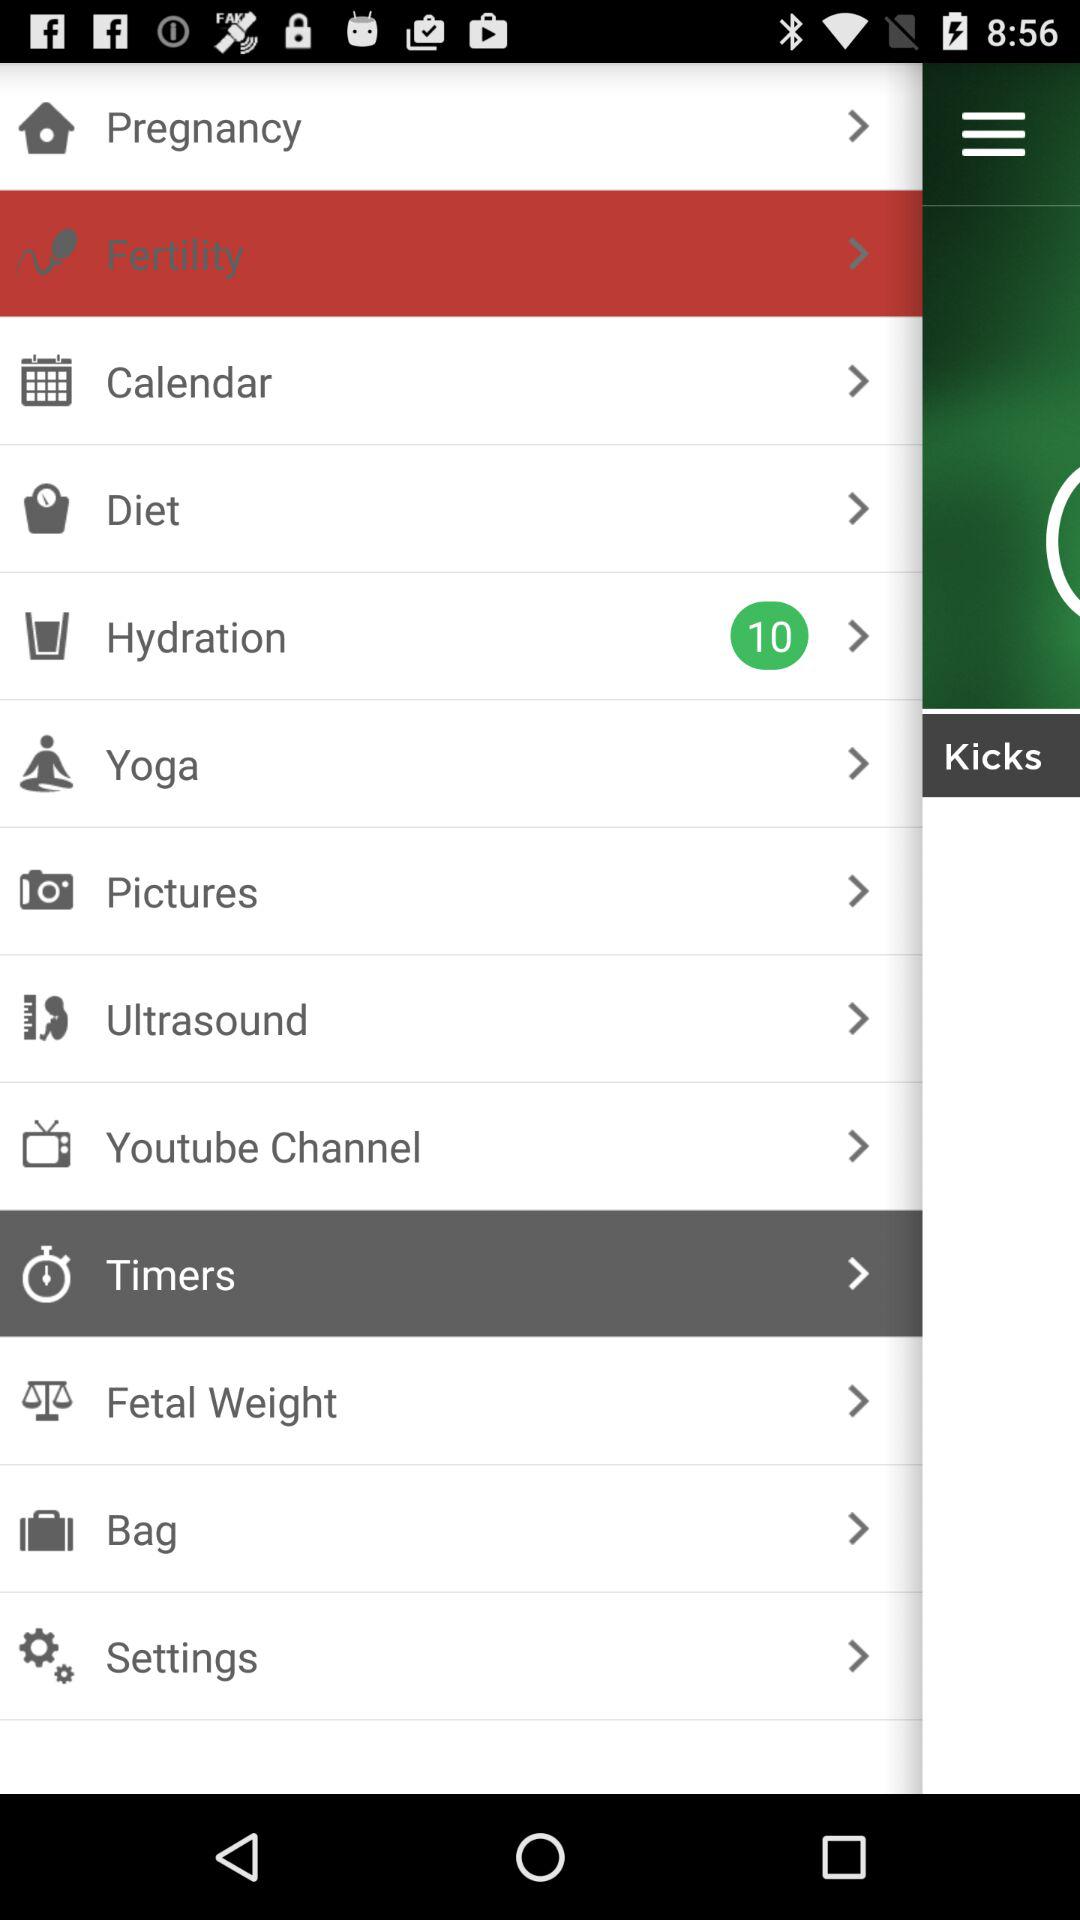  I want to click on click the home button, so click(46, 126).